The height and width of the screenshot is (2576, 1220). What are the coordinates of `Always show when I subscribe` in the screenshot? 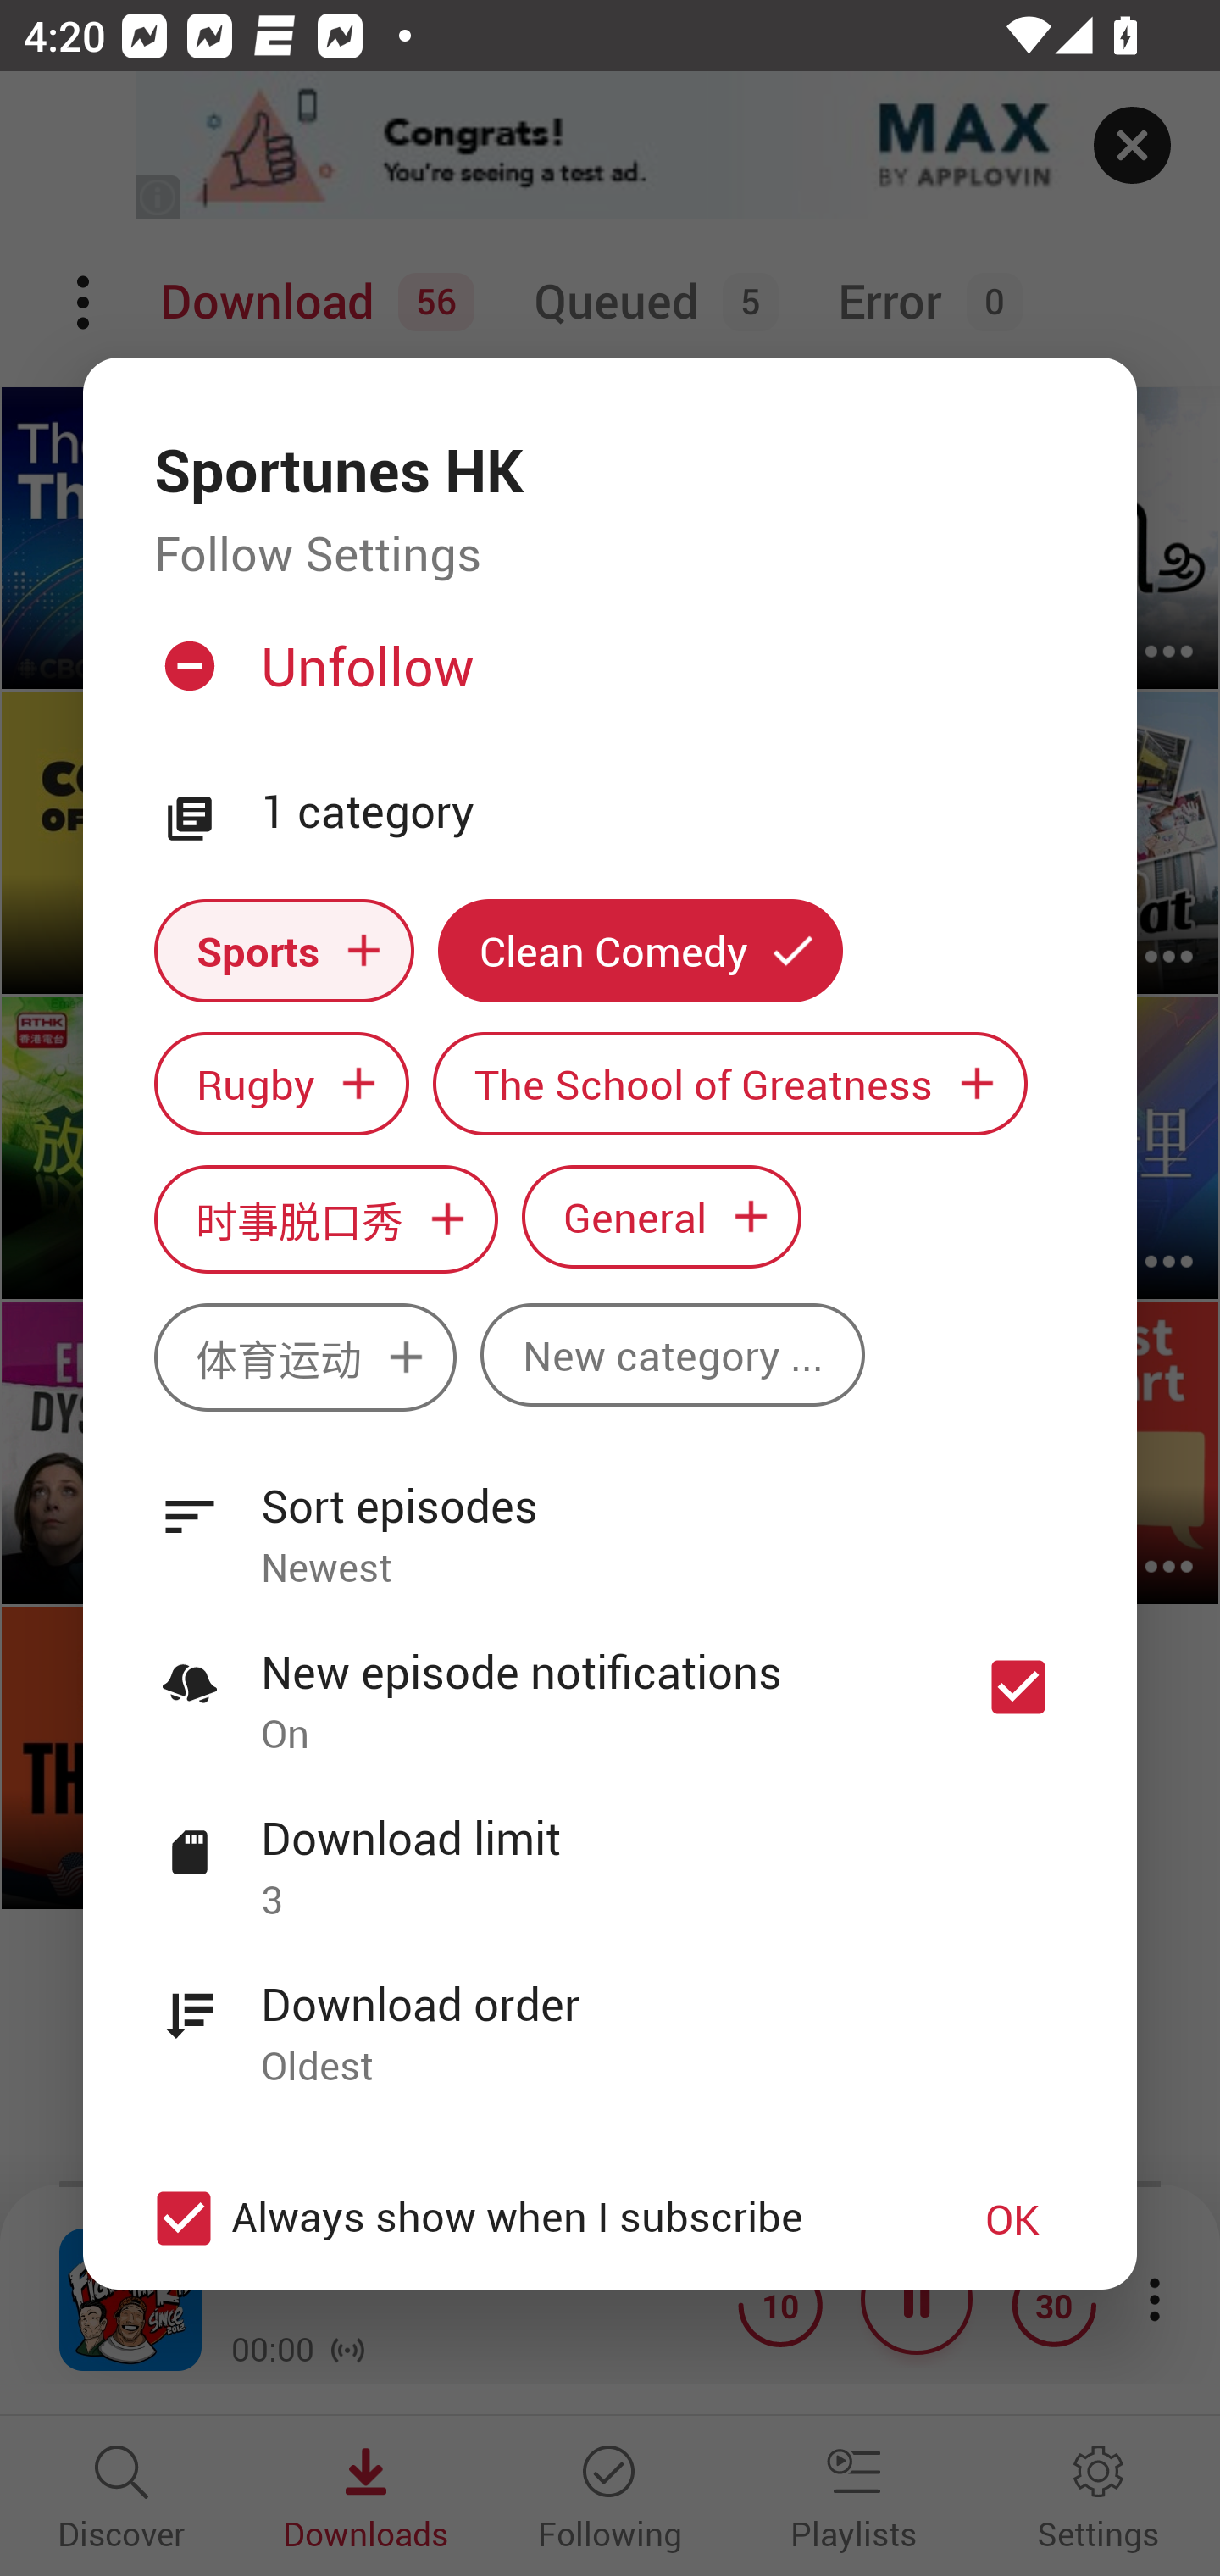 It's located at (527, 2218).